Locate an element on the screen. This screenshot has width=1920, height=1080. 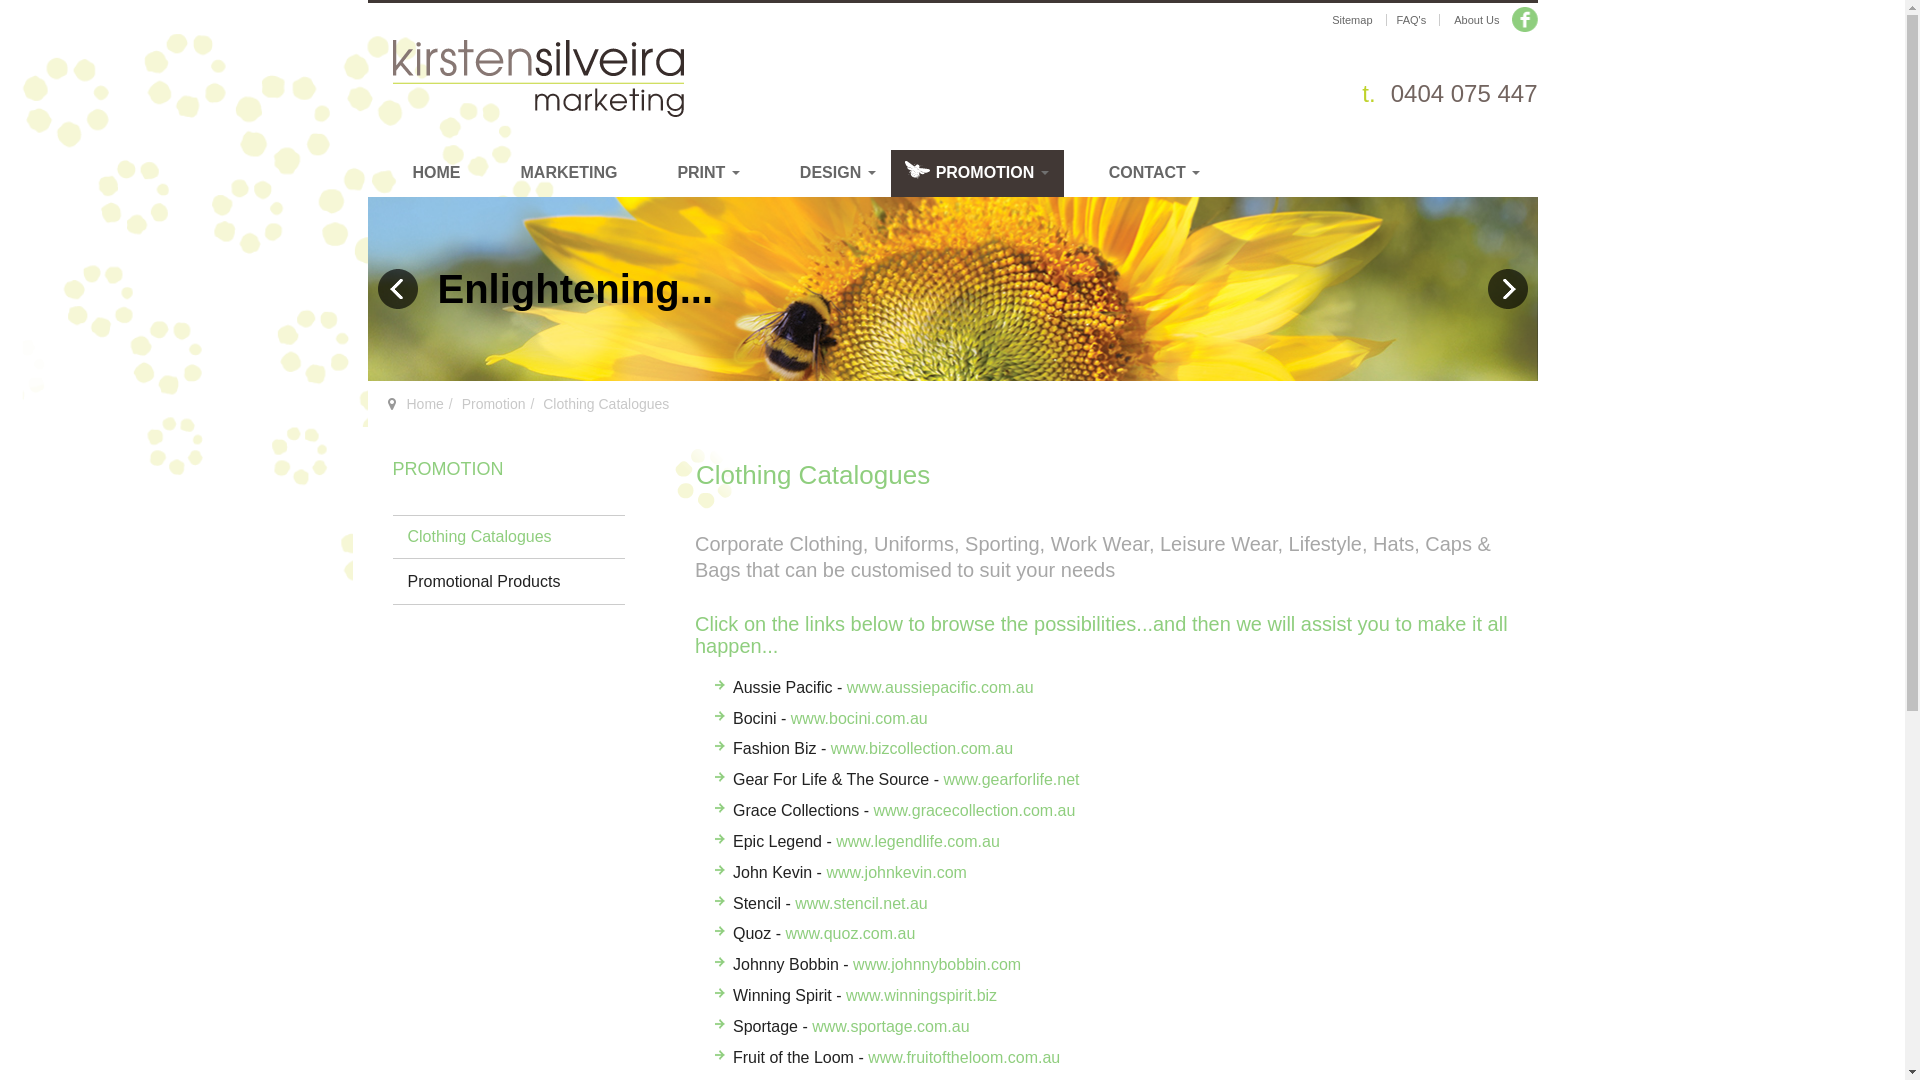
You are here:  is located at coordinates (392, 404).